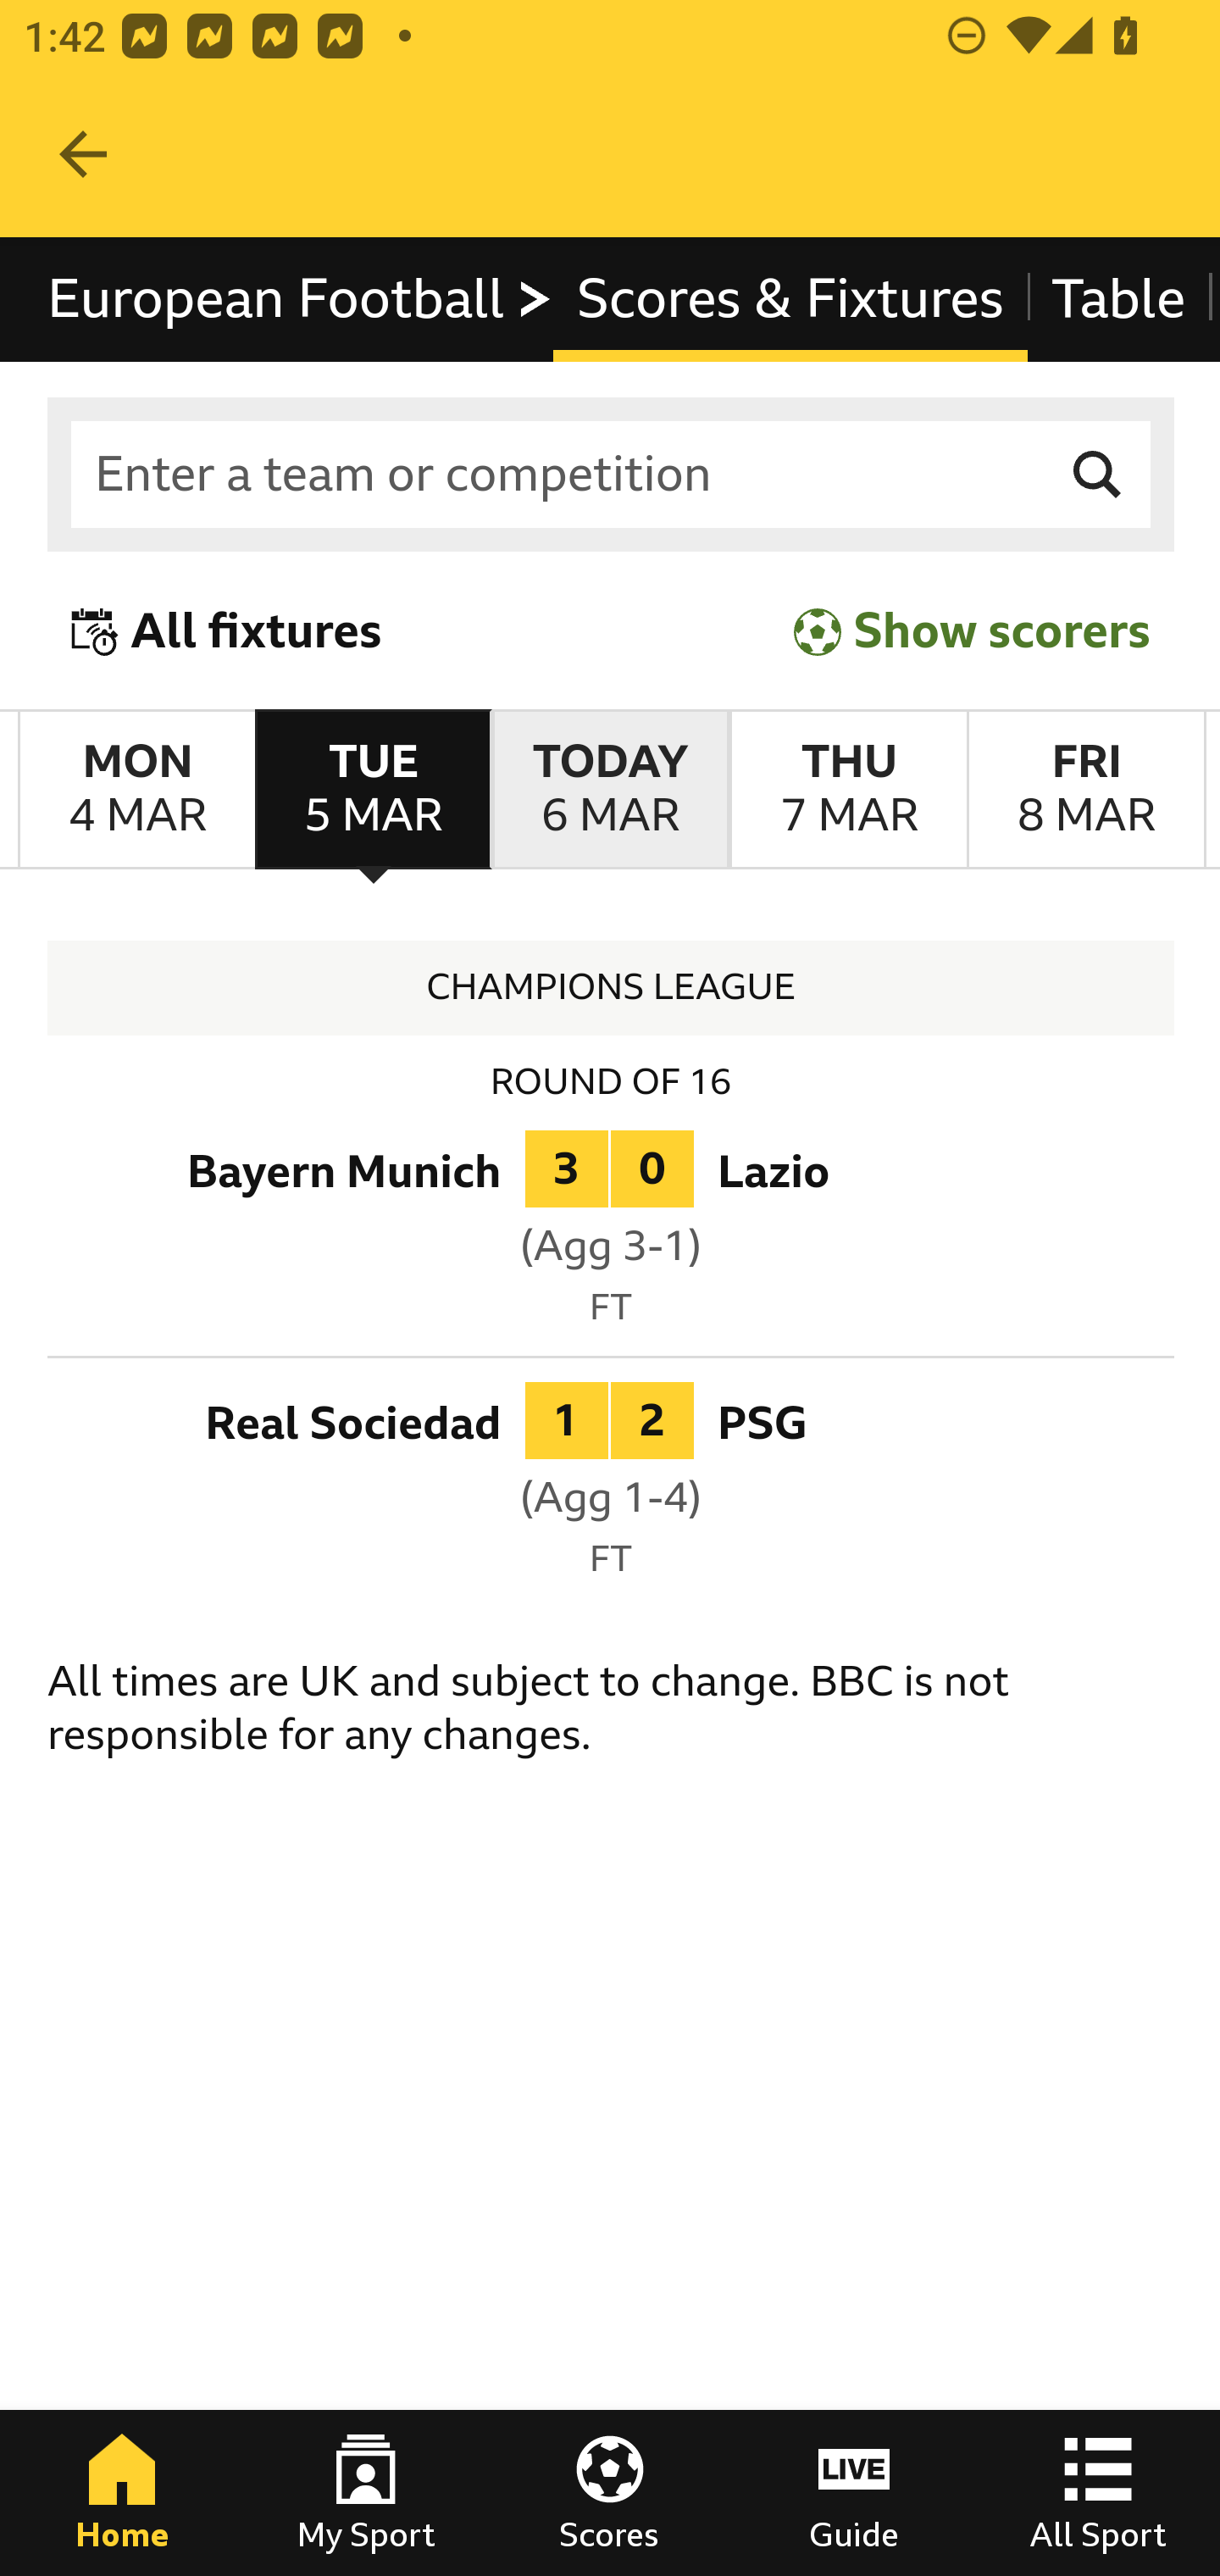  What do you see at coordinates (83, 154) in the screenshot?
I see `Navigate up` at bounding box center [83, 154].